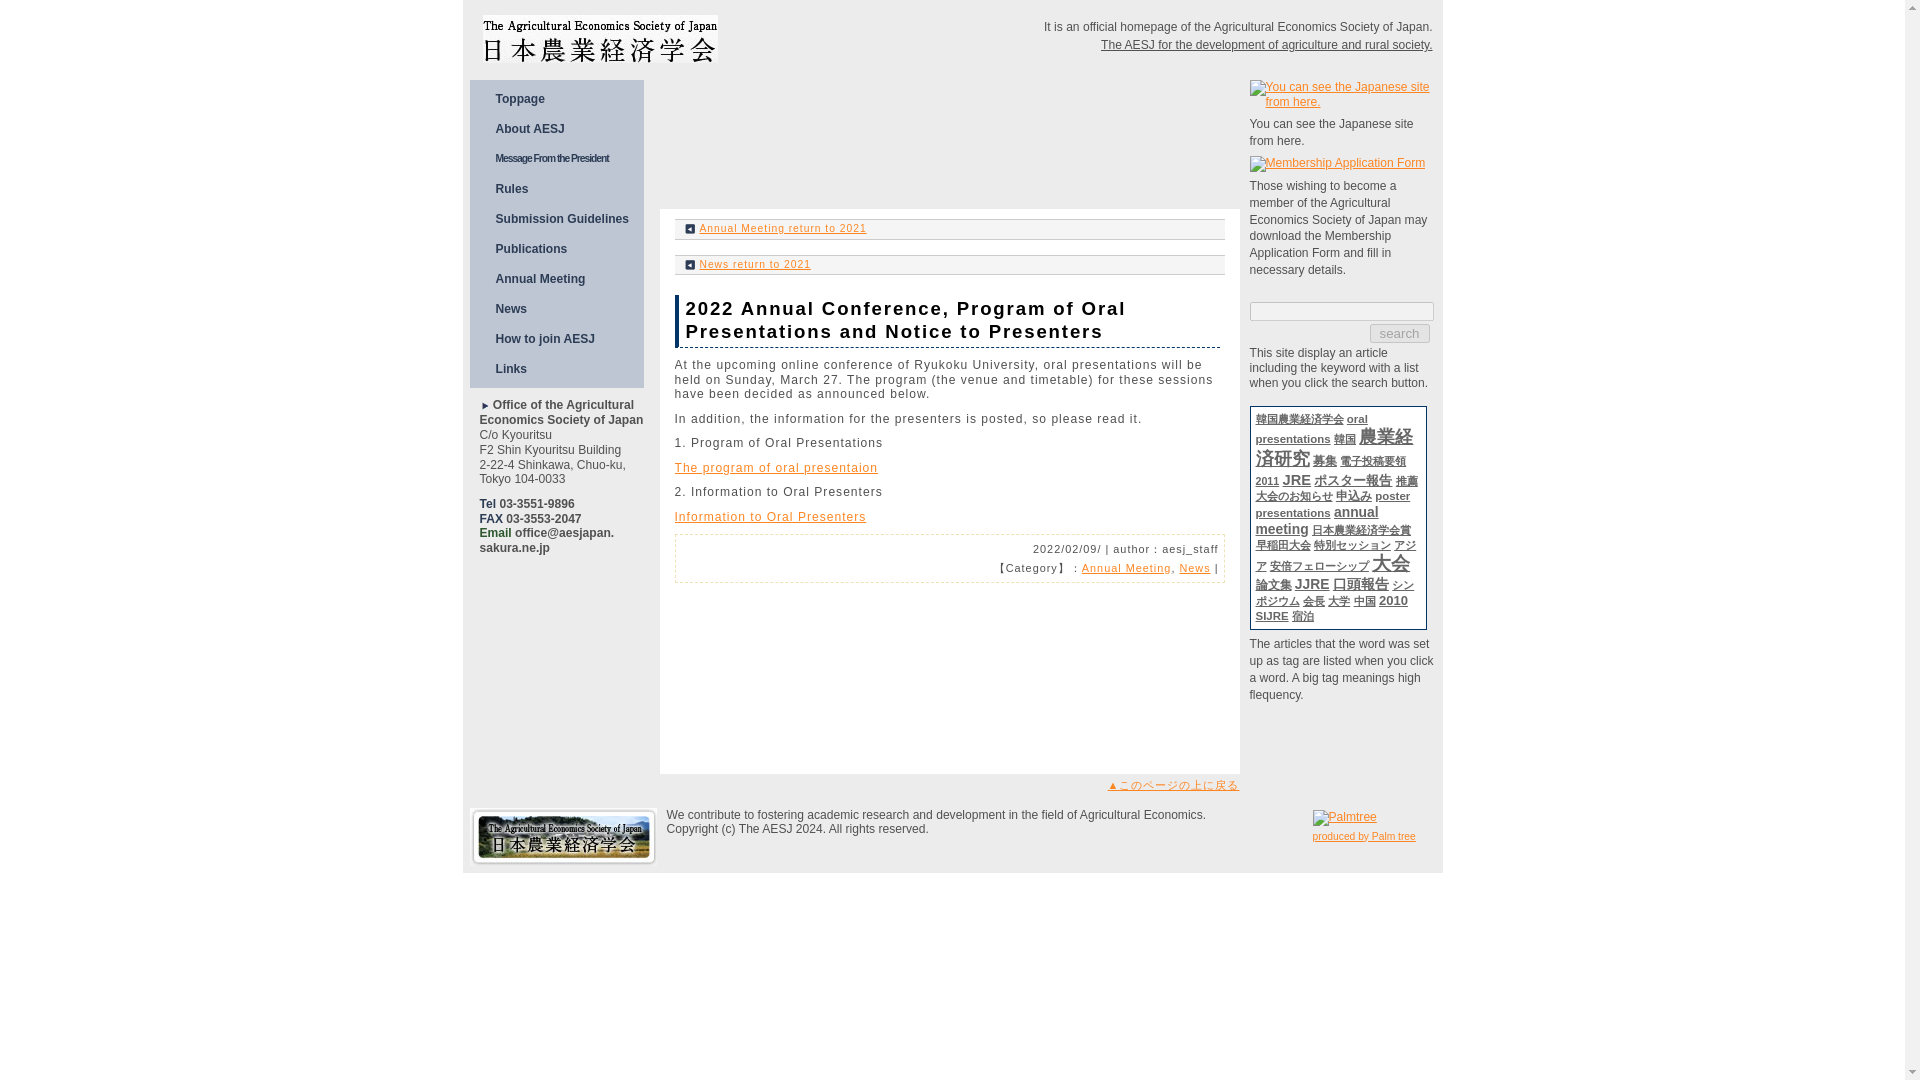 Image resolution: width=1920 pixels, height=1080 pixels. Describe the element at coordinates (1372, 460) in the screenshot. I see `4 topics` at that location.